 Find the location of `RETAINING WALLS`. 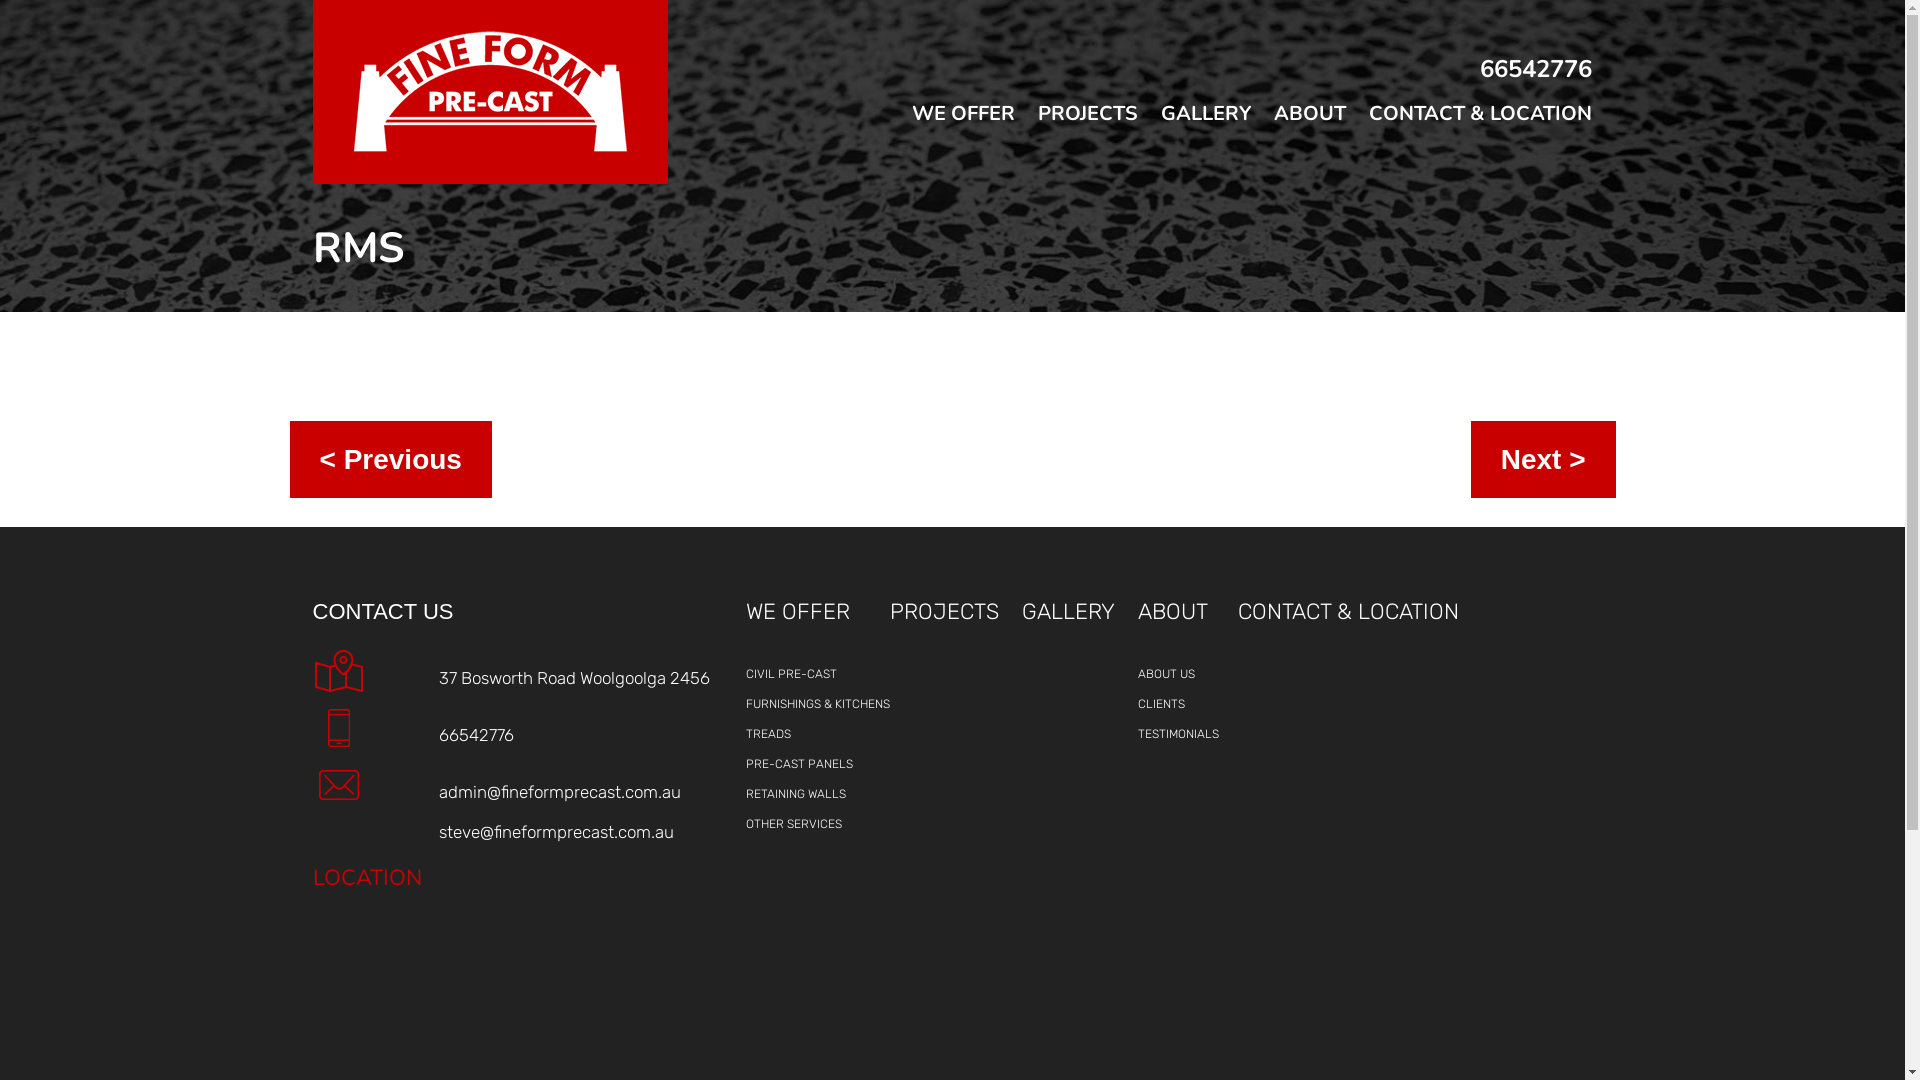

RETAINING WALLS is located at coordinates (818, 794).